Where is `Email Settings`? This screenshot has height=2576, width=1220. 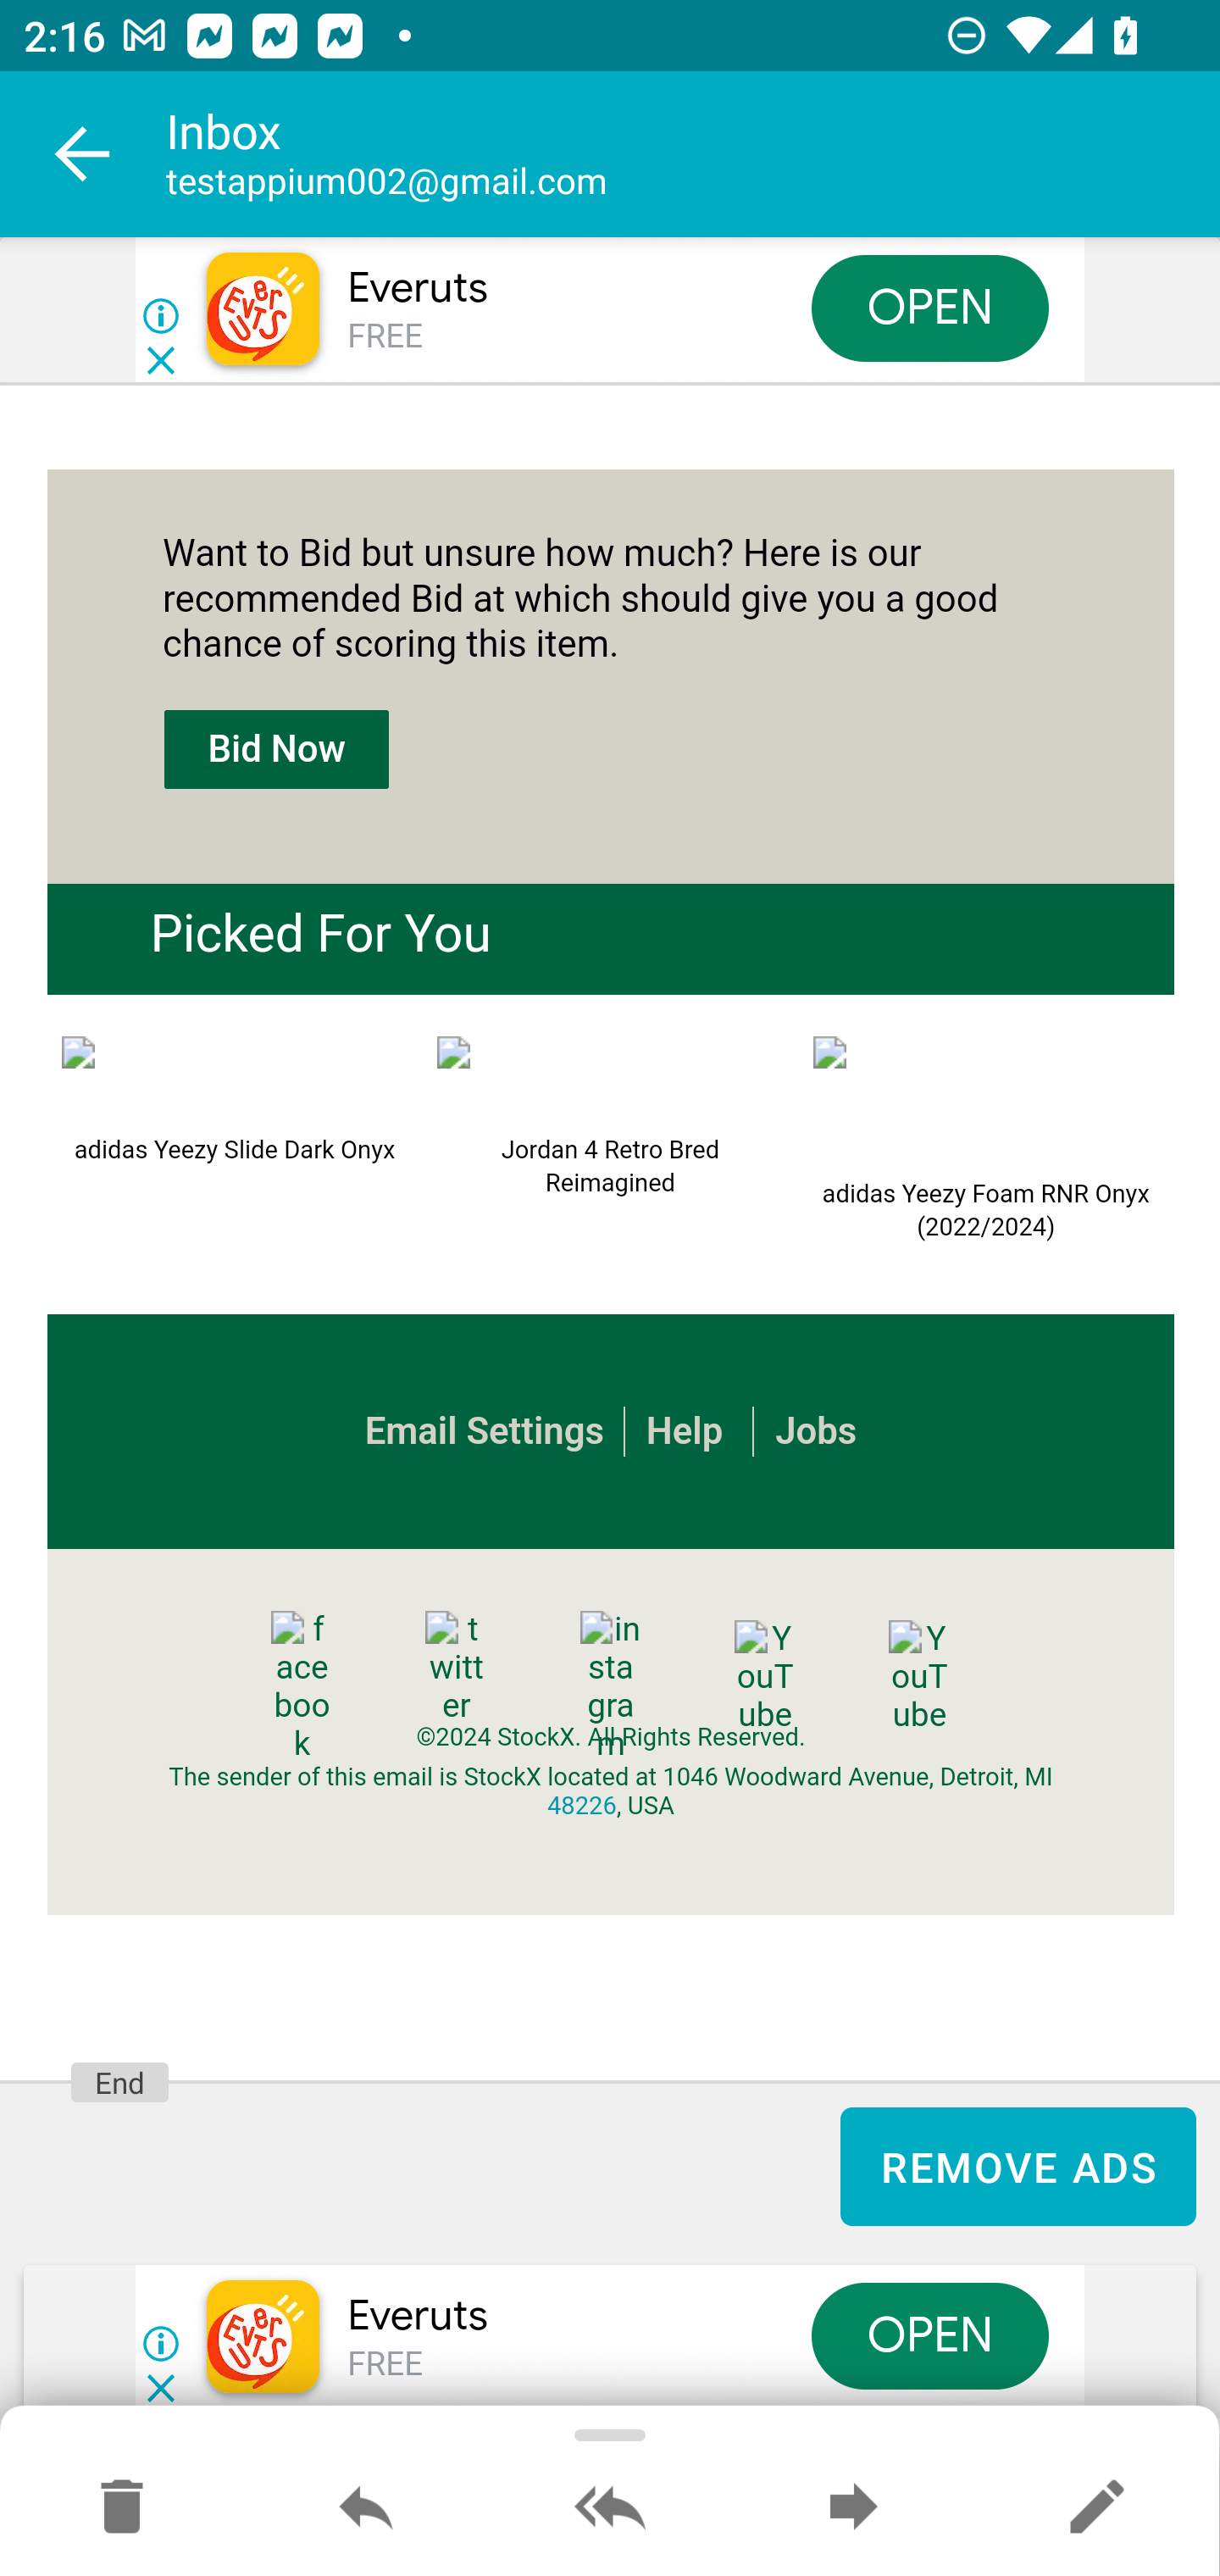
Email Settings is located at coordinates (485, 1432).